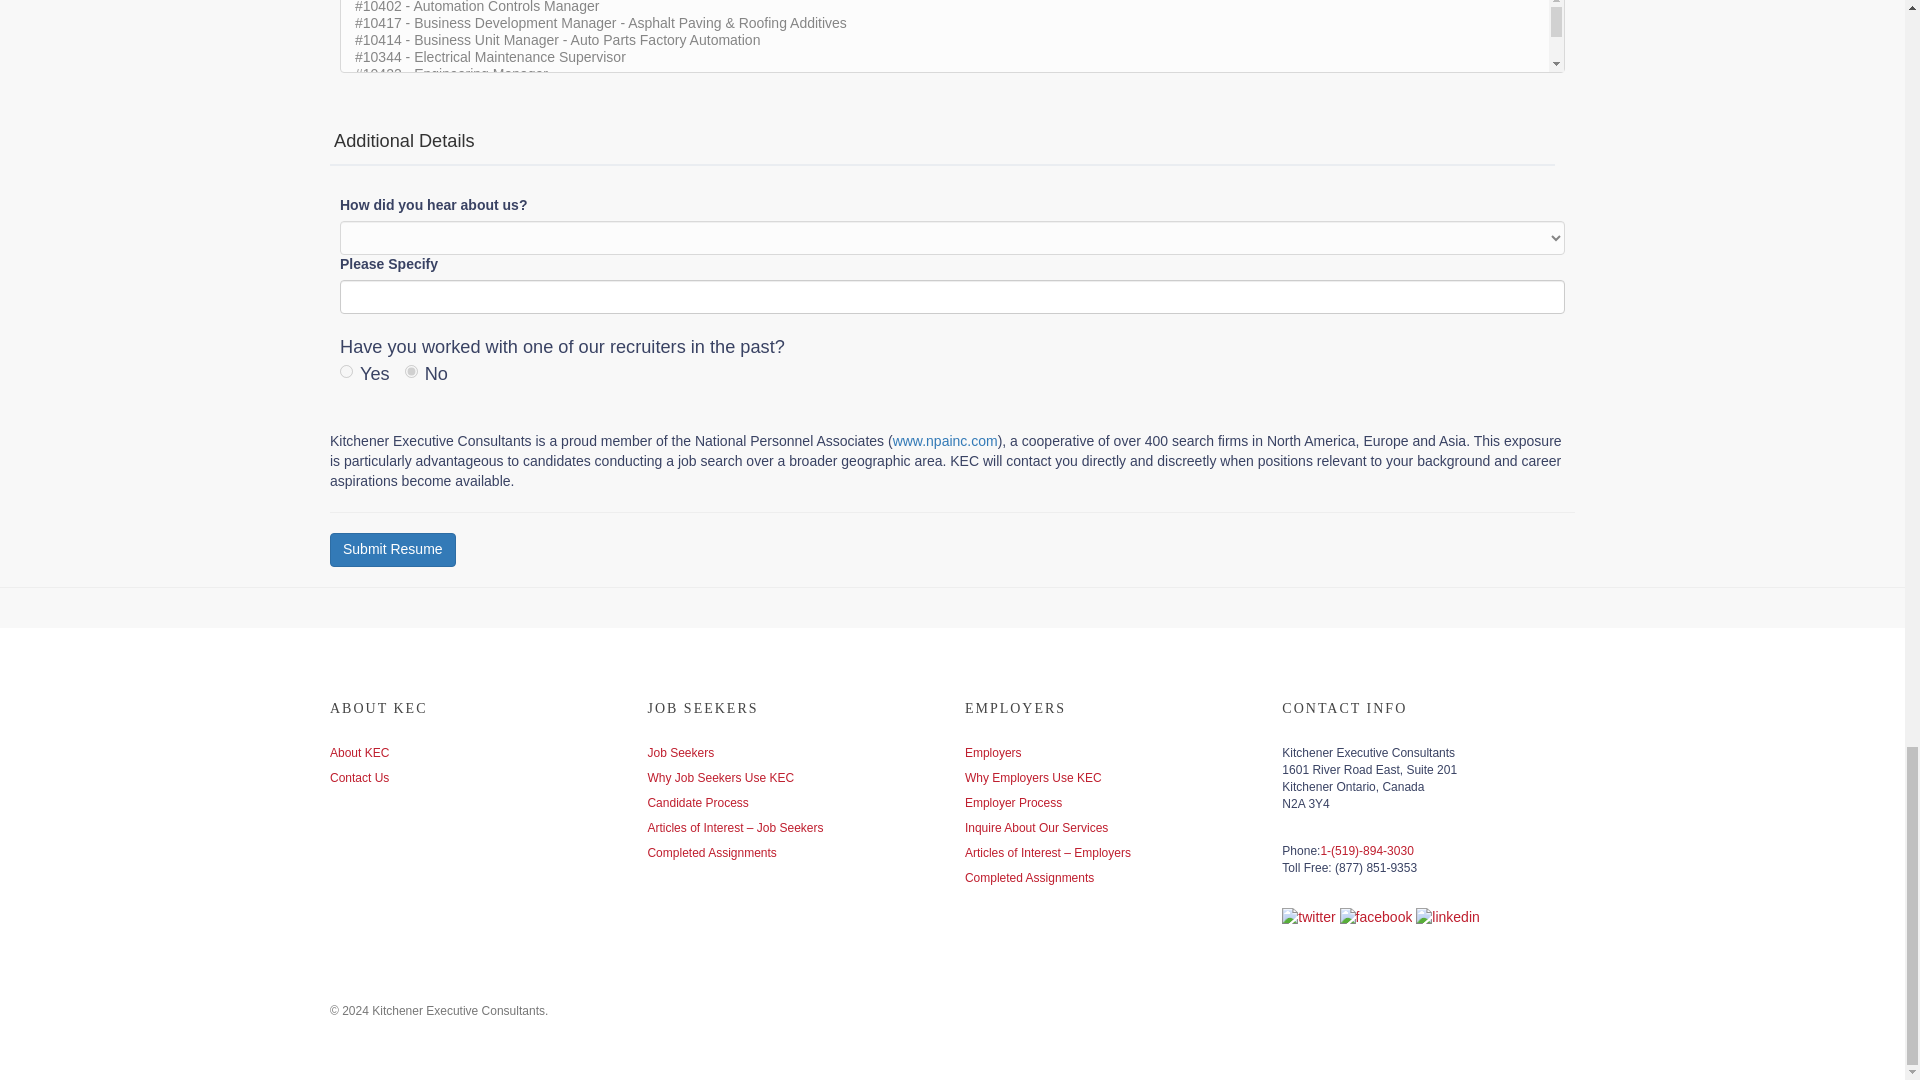  I want to click on Completed Assignments, so click(1030, 877).